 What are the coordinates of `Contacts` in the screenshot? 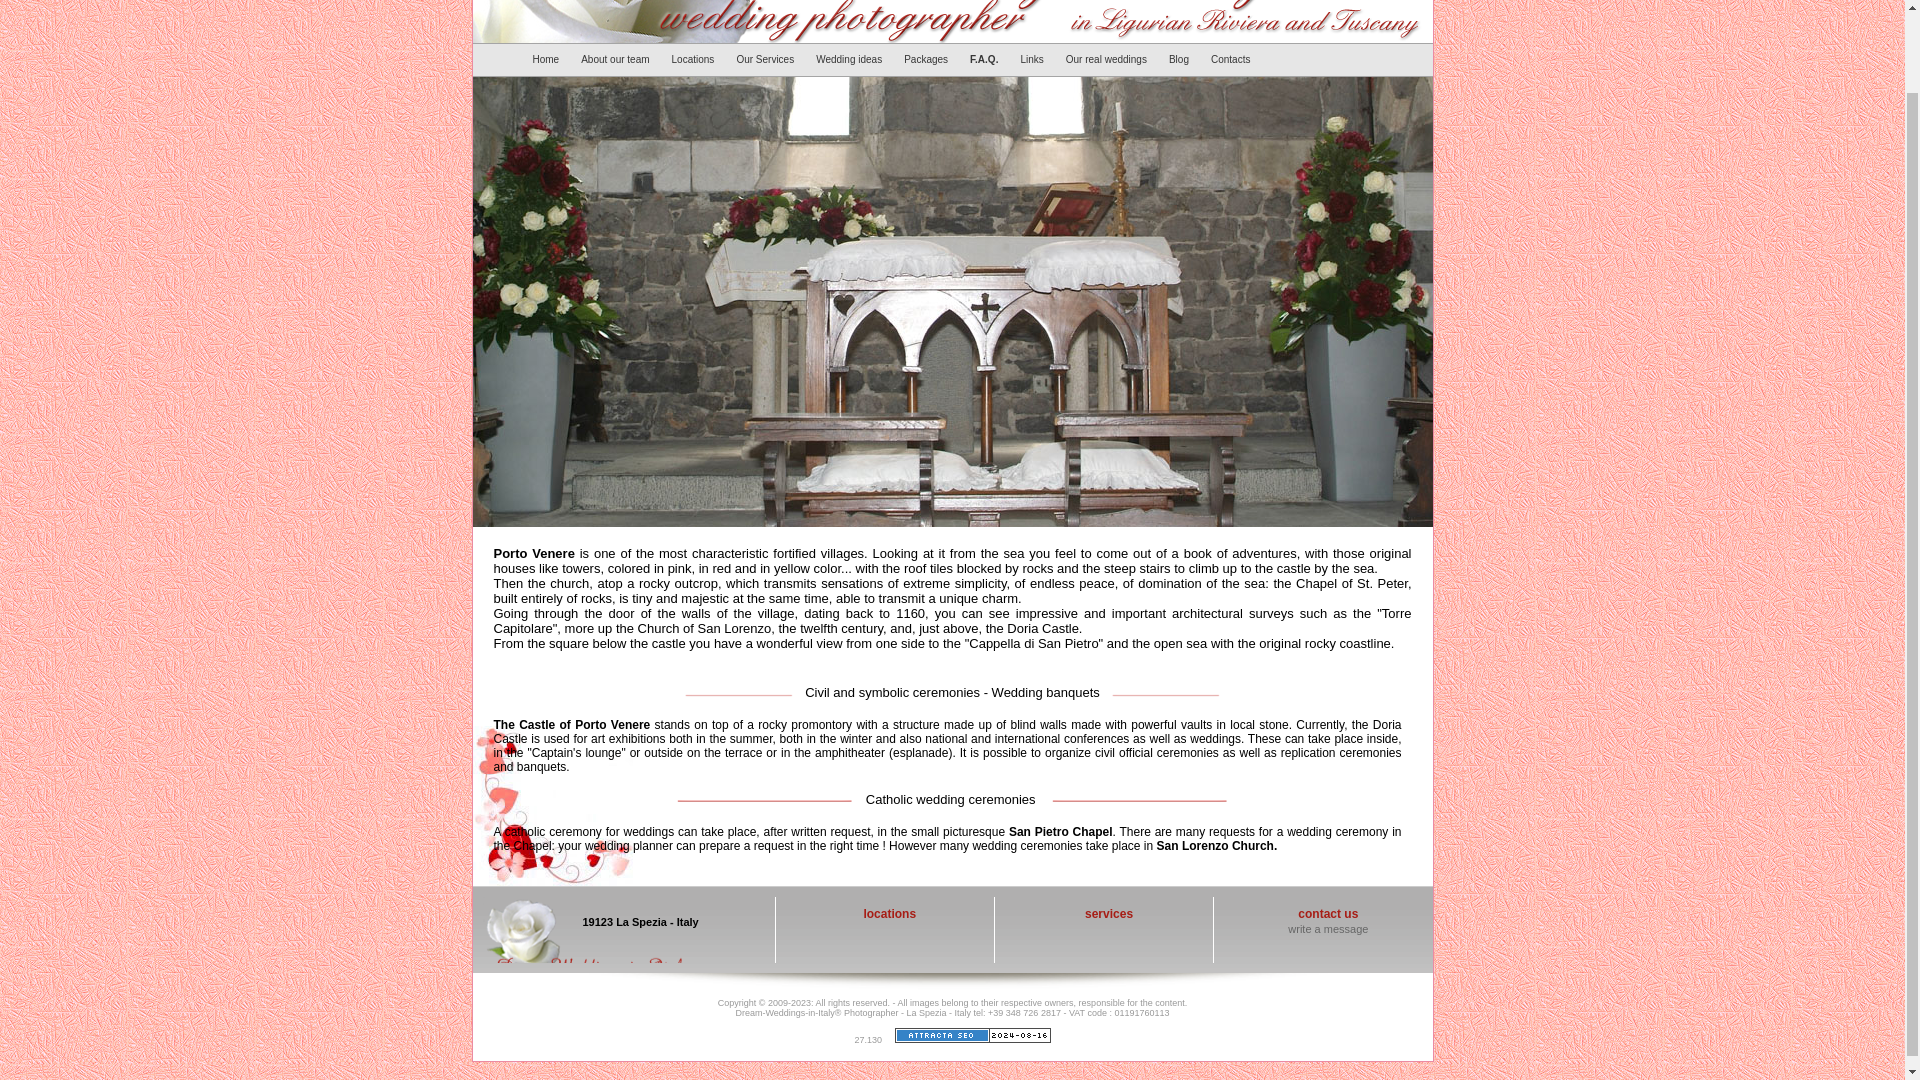 It's located at (1233, 60).